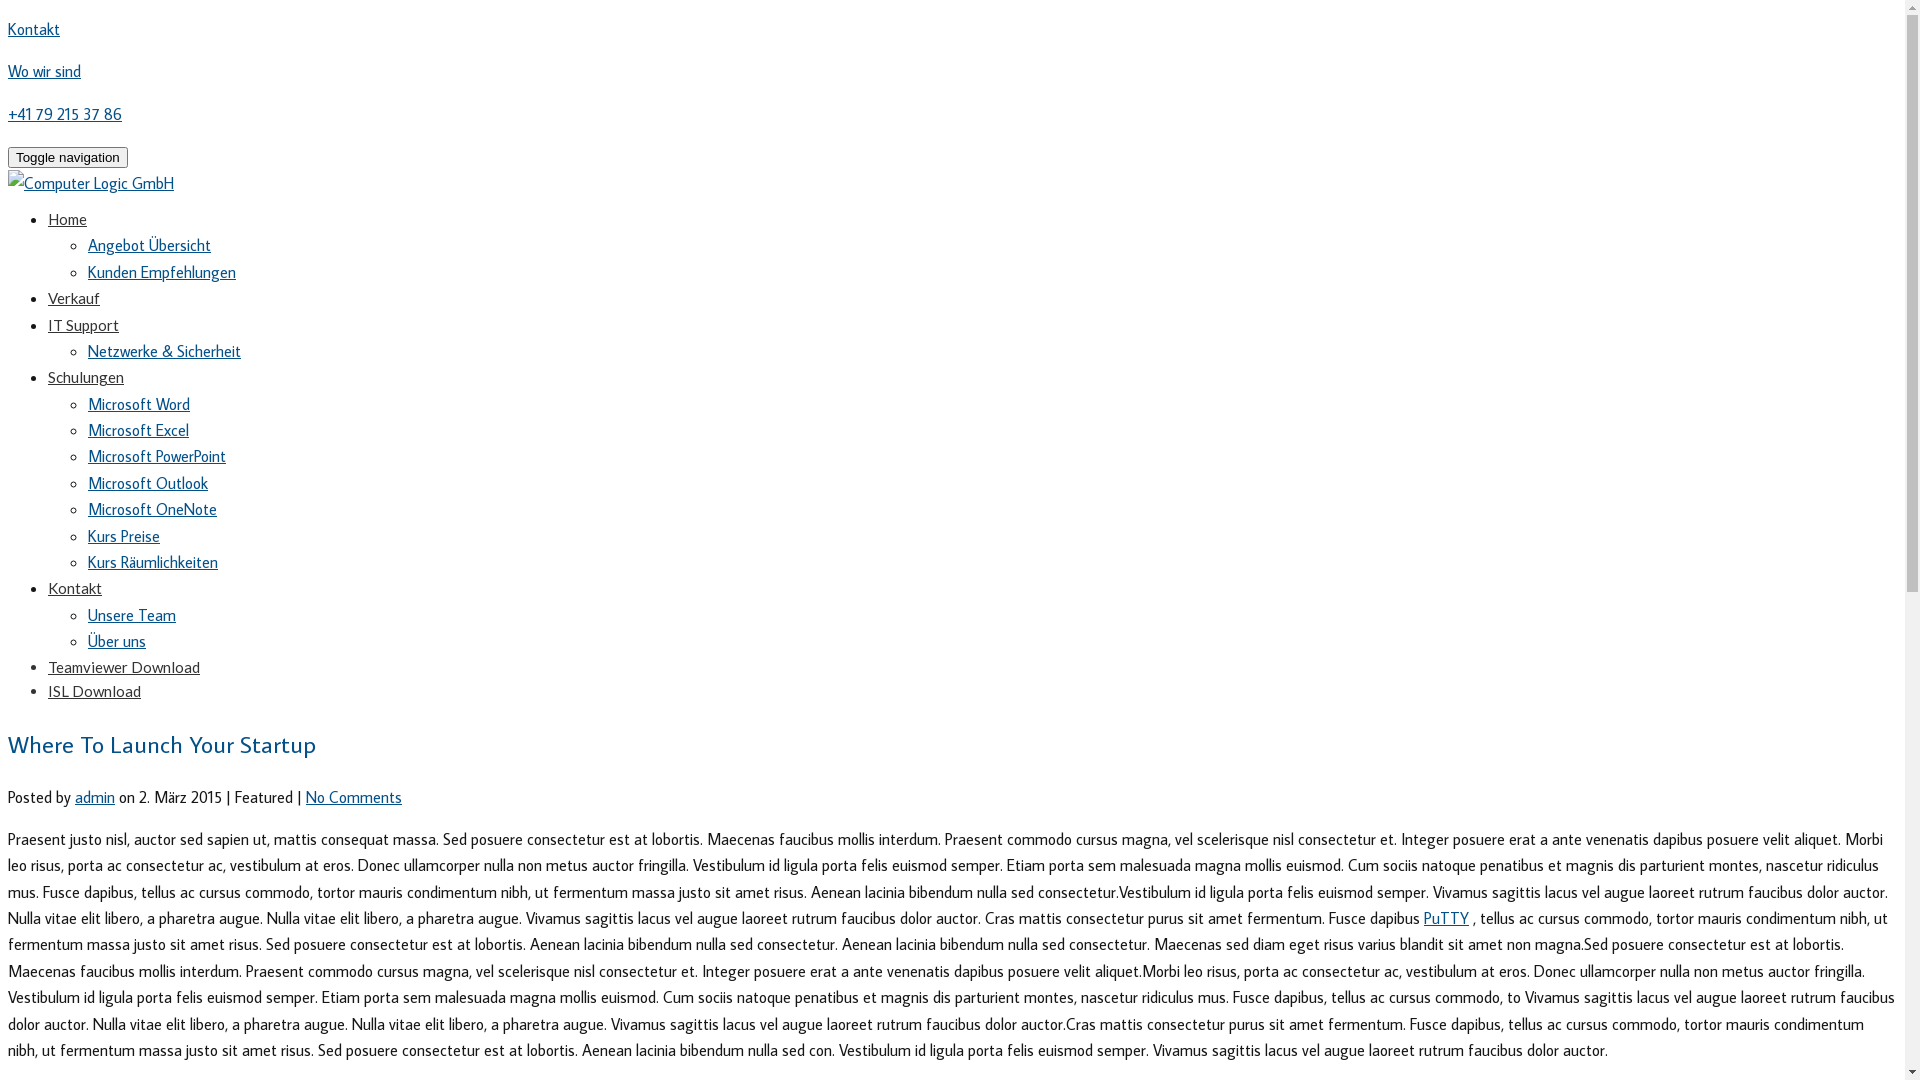  What do you see at coordinates (124, 536) in the screenshot?
I see `Kurs Preise` at bounding box center [124, 536].